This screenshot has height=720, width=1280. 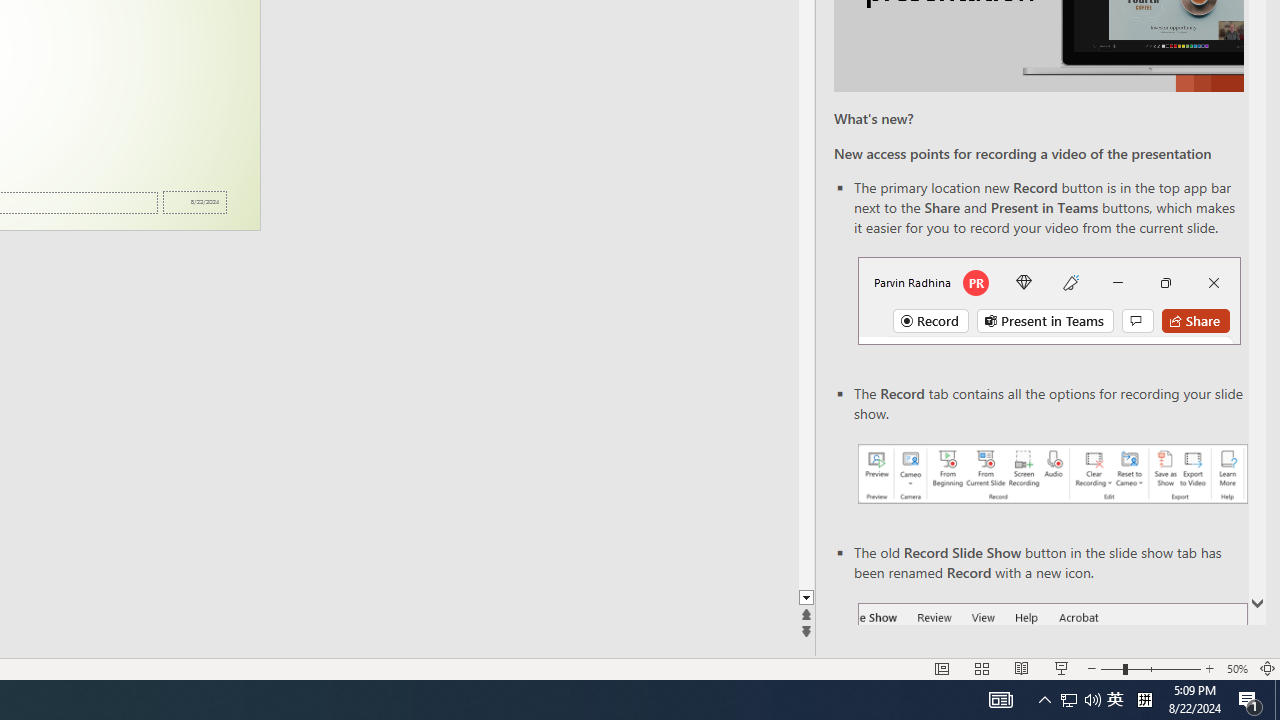 I want to click on Record button in top bar, so click(x=1049, y=300).